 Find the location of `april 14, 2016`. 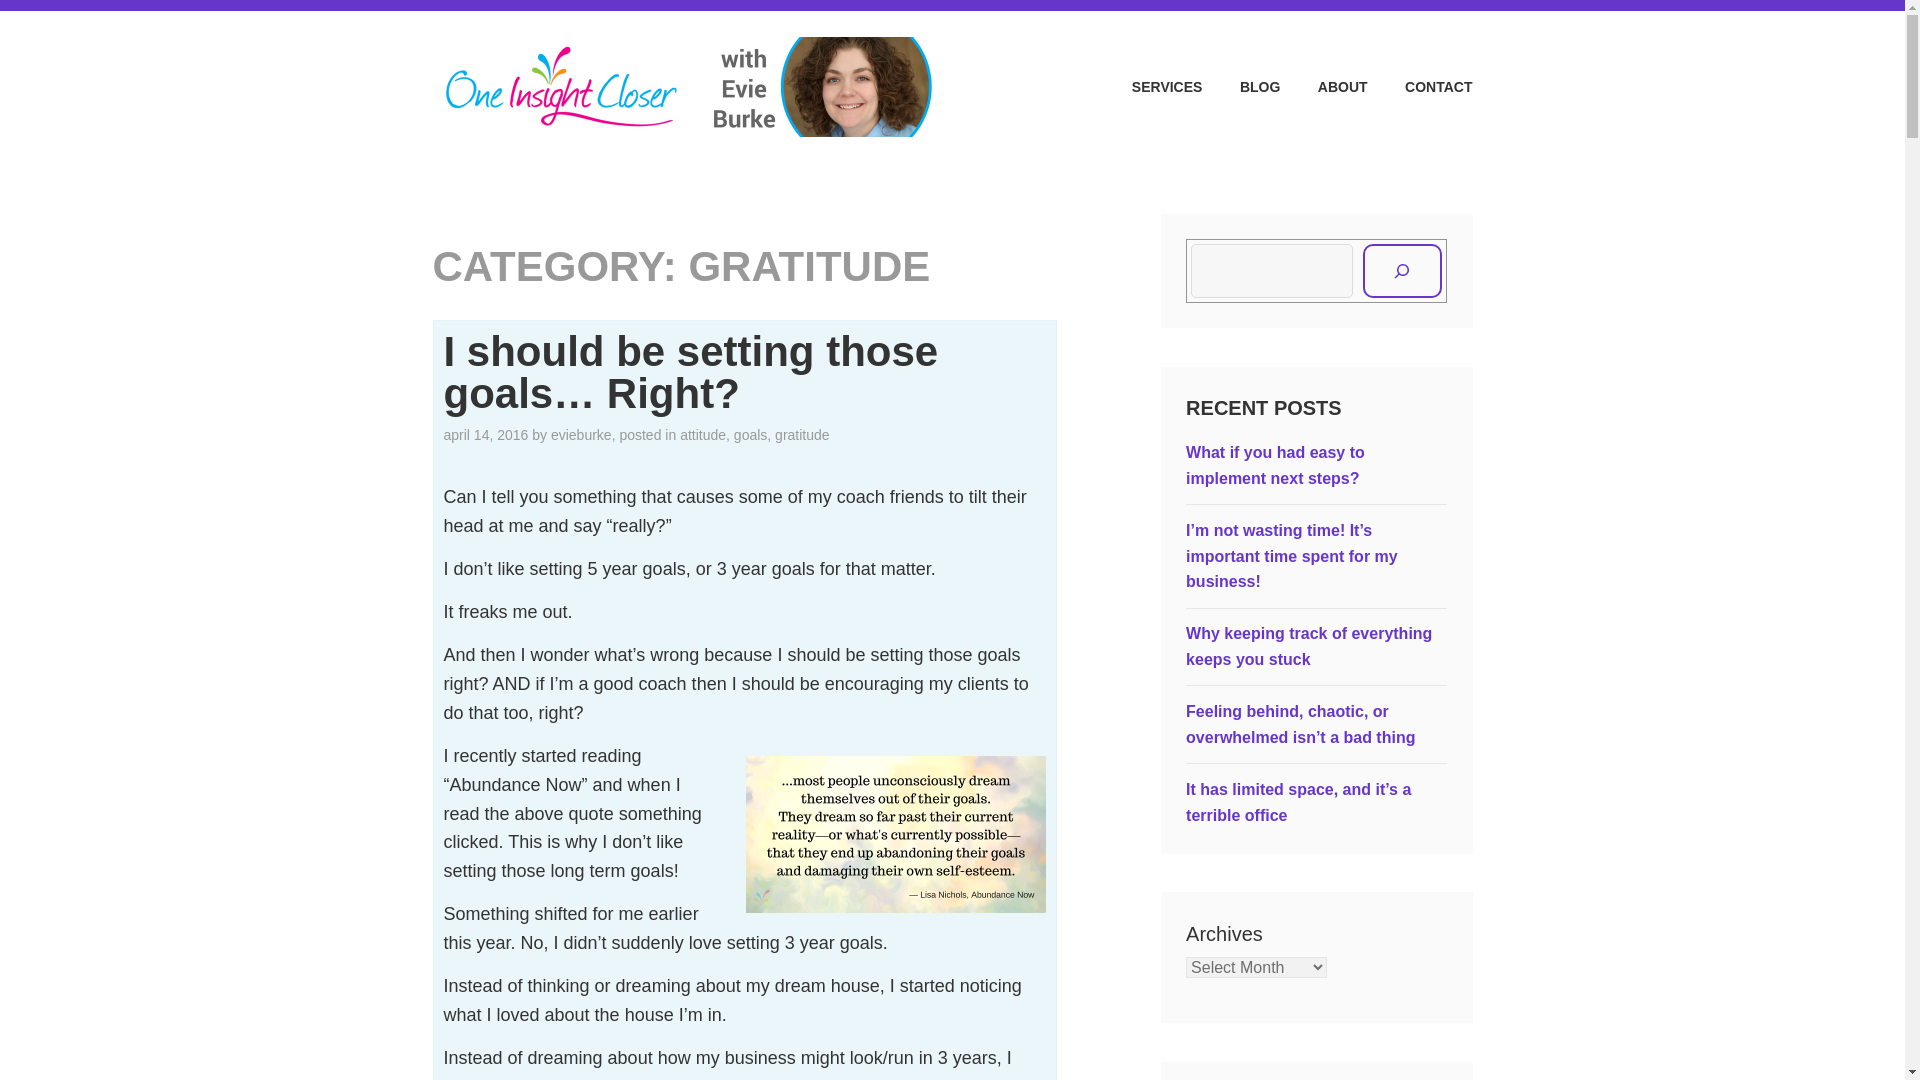

april 14, 2016 is located at coordinates (486, 434).